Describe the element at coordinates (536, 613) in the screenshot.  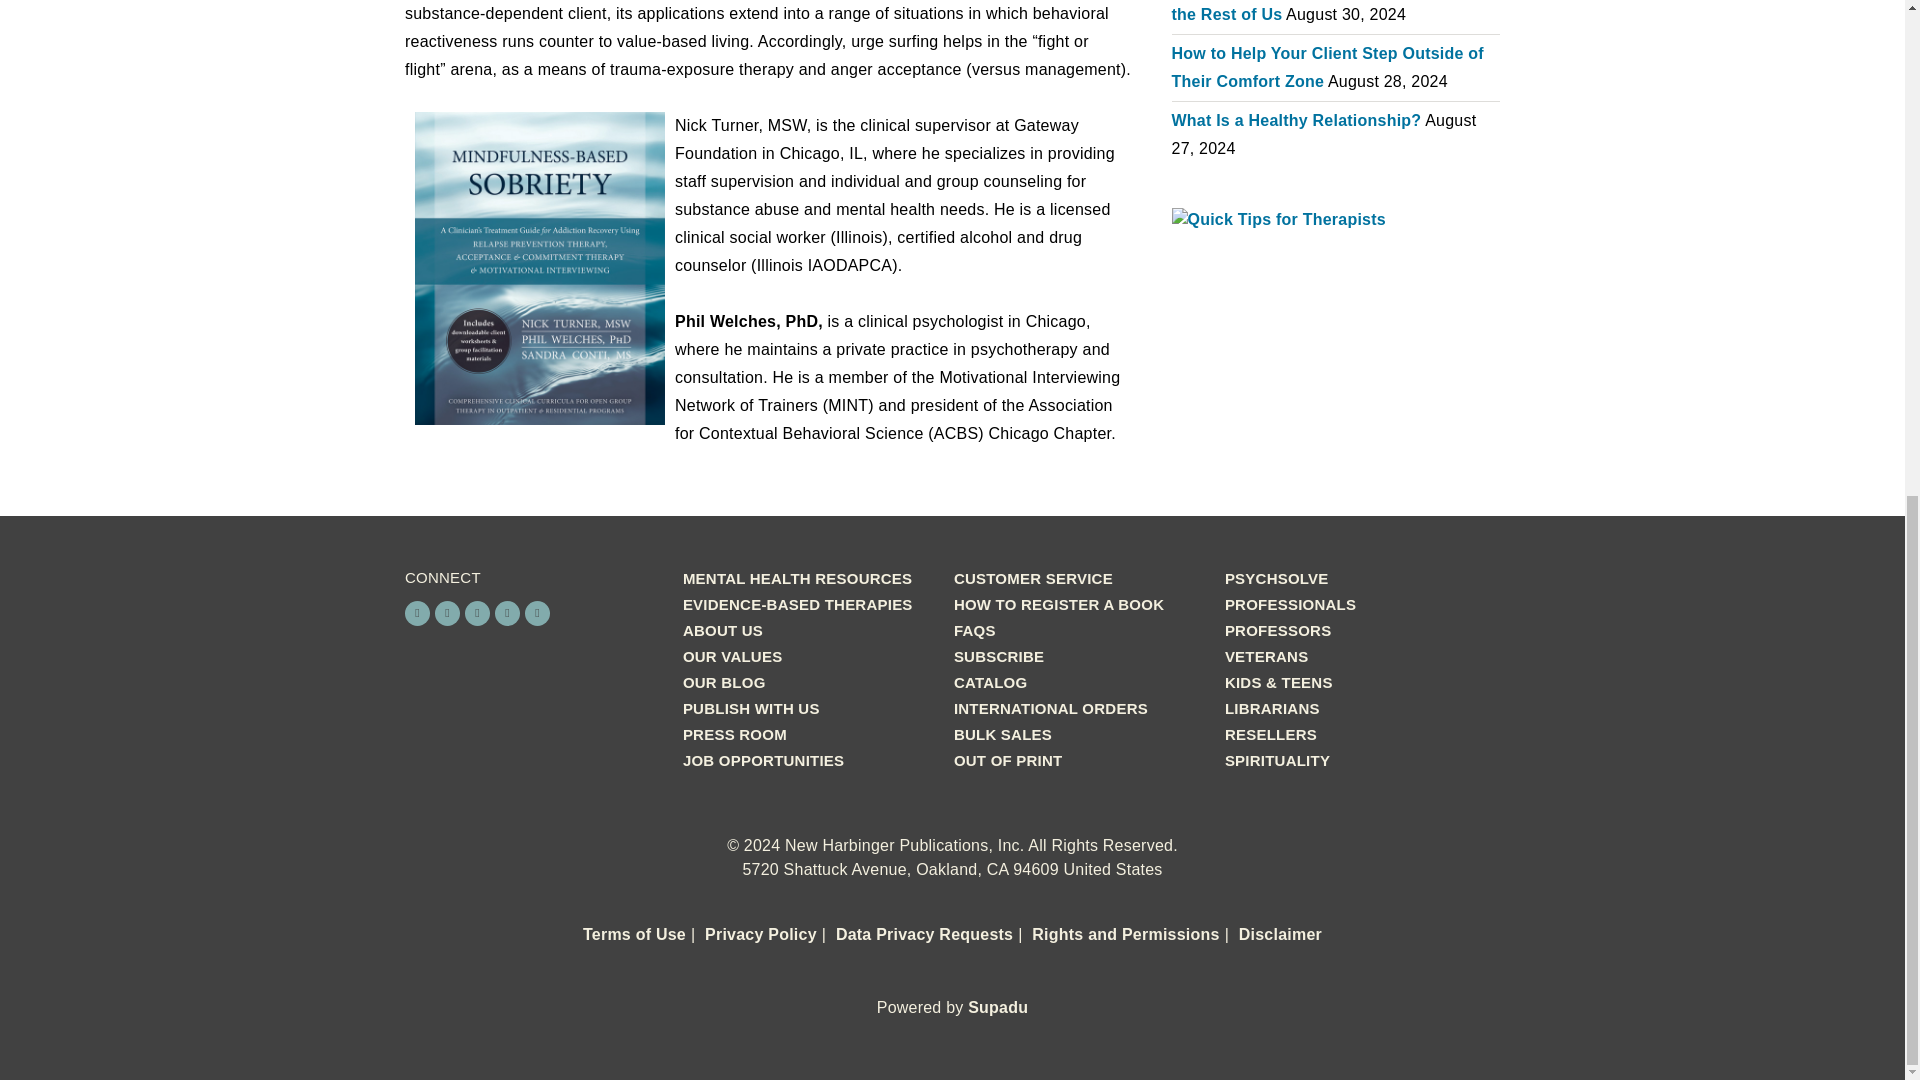
I see `Follow us on YouTube` at that location.